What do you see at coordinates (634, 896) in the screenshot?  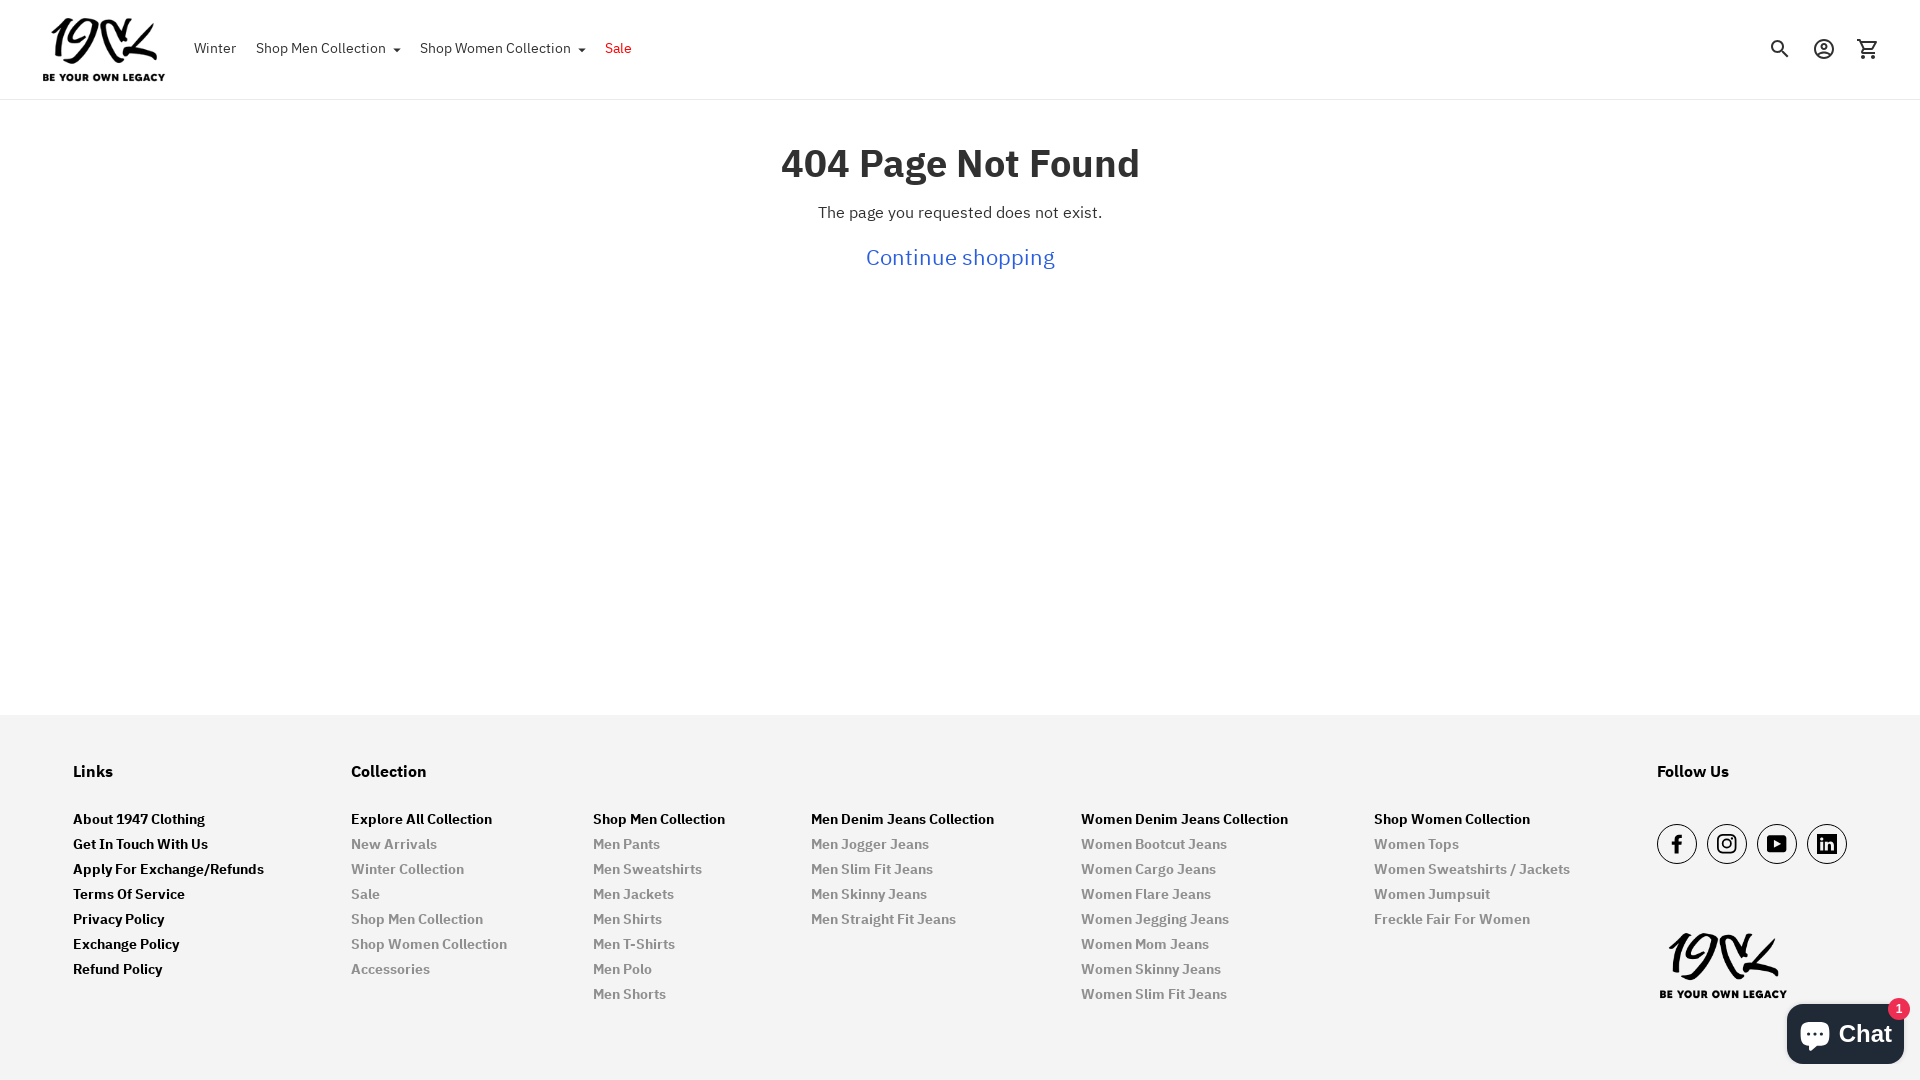 I see `Men Jackets` at bounding box center [634, 896].